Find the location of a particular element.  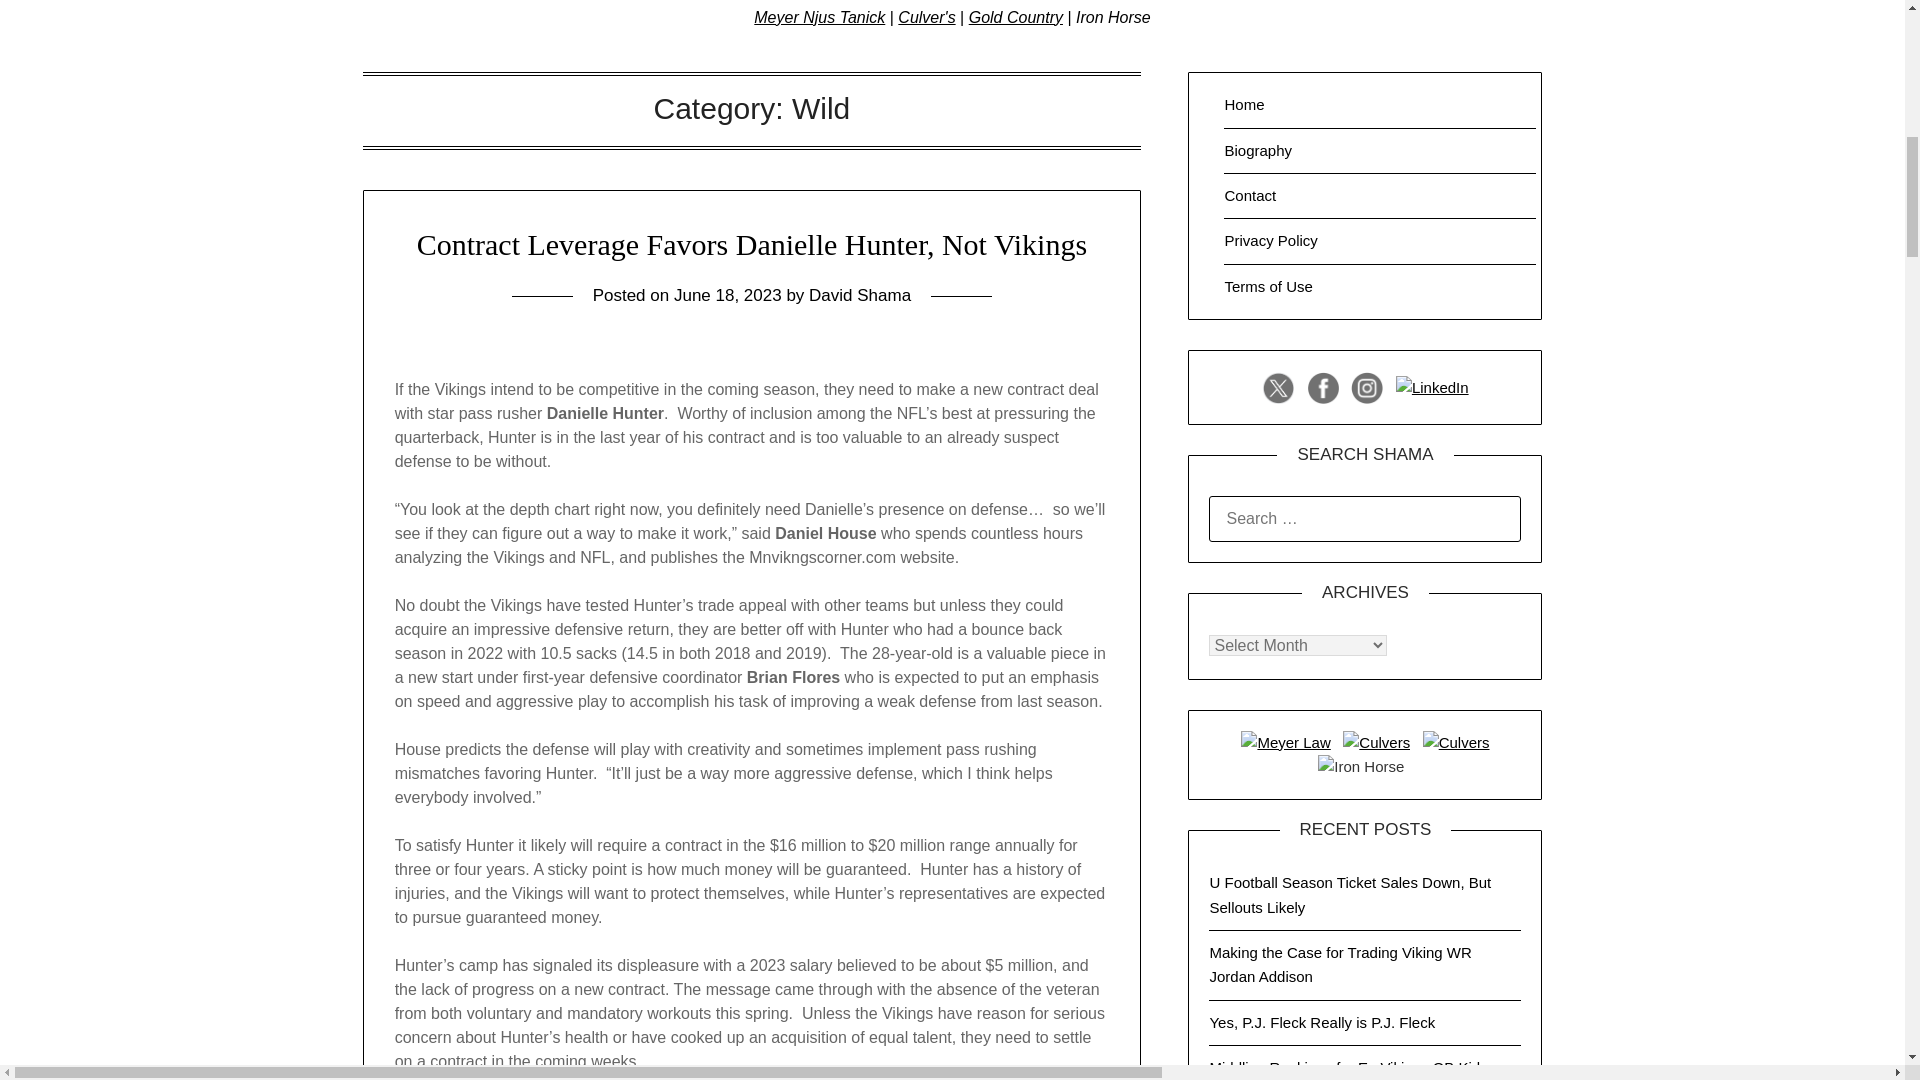

June 18, 2023 is located at coordinates (727, 295).